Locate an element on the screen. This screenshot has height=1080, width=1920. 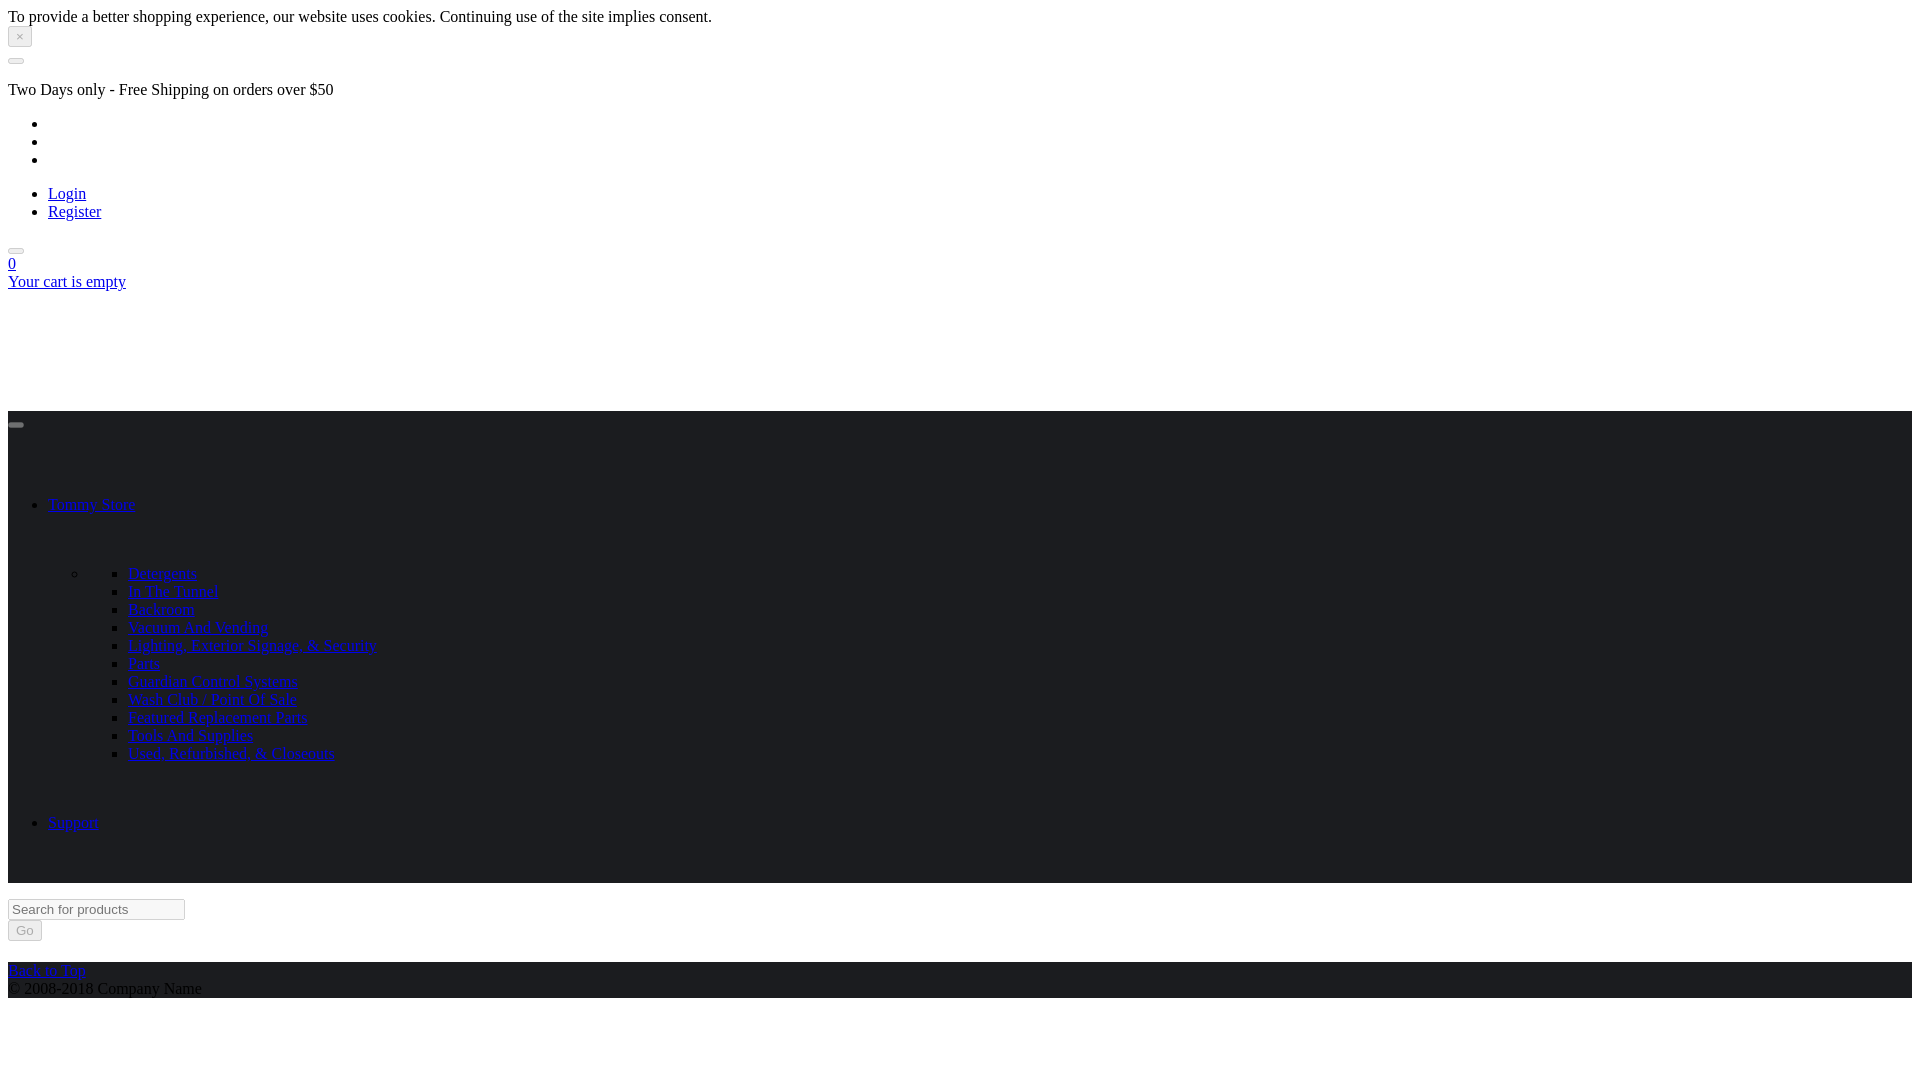
Login is located at coordinates (67, 192).